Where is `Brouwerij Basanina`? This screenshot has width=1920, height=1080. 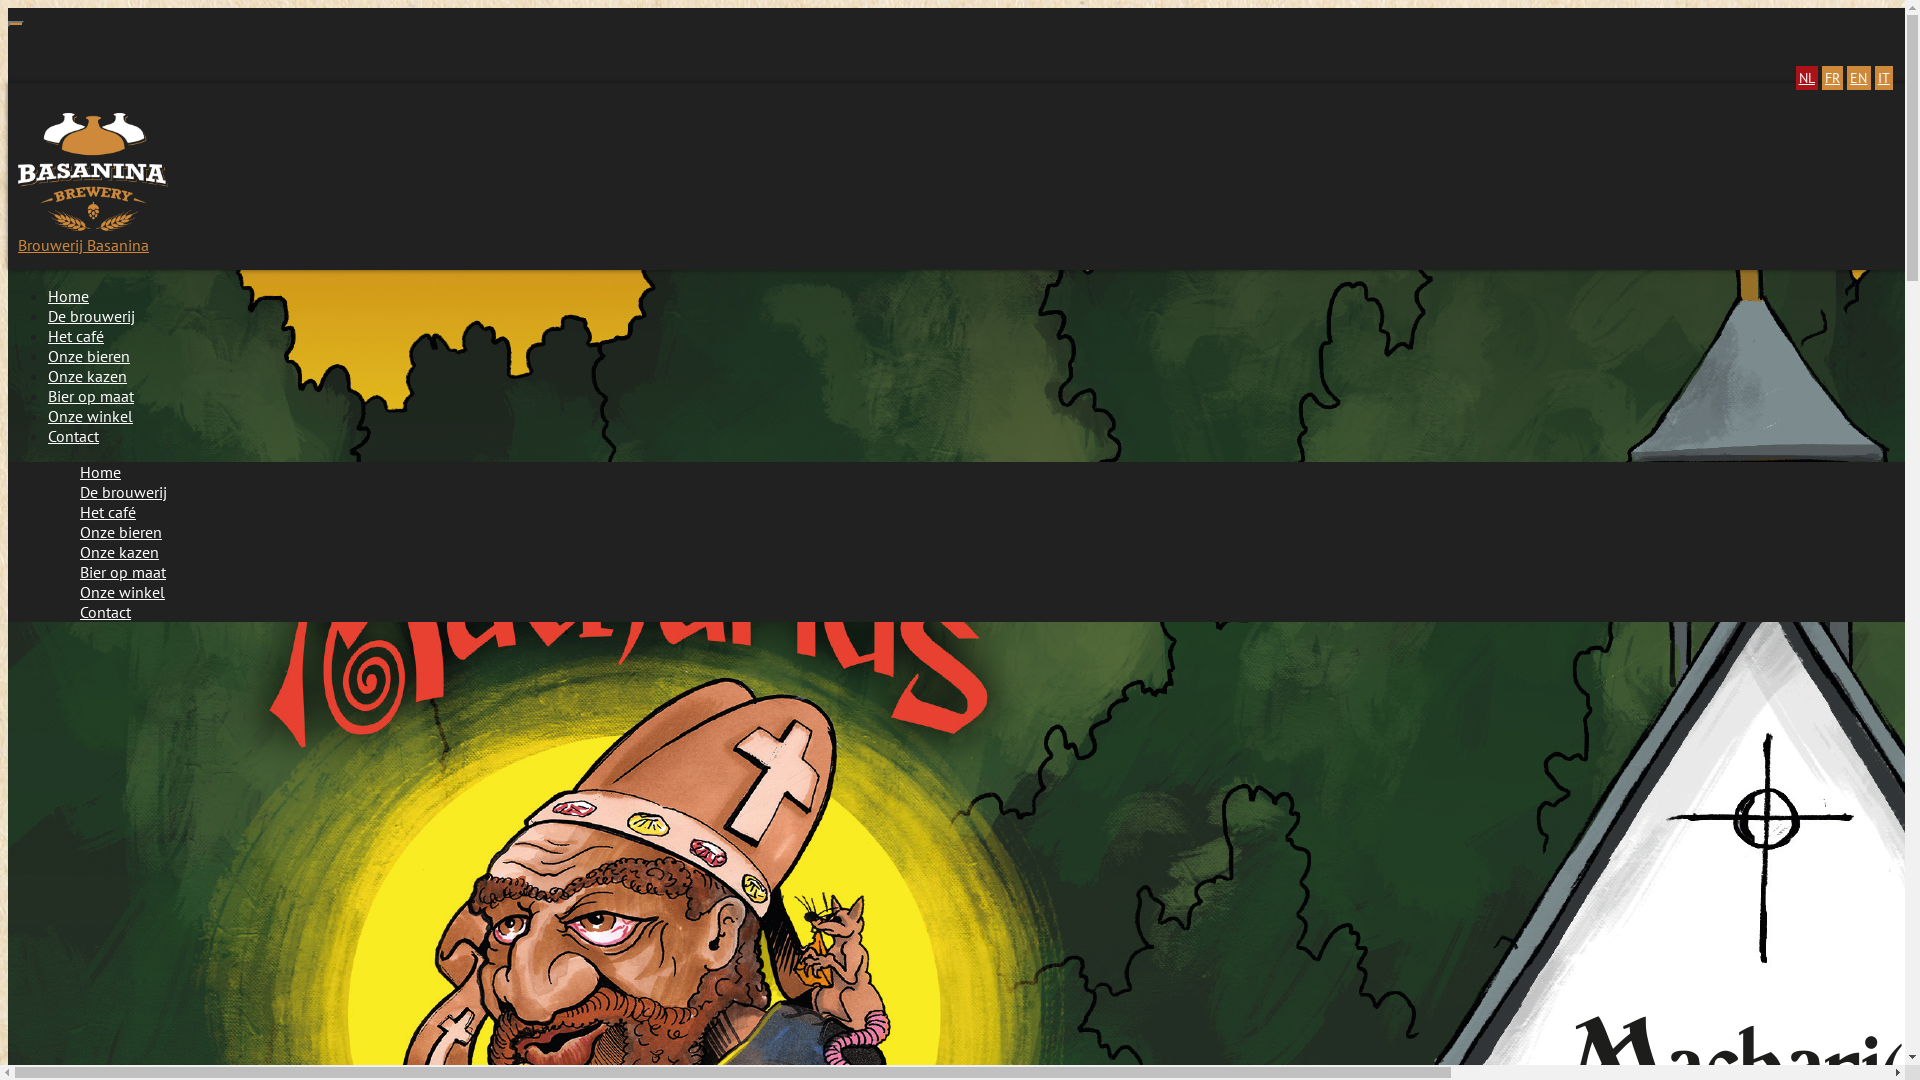 Brouwerij Basanina is located at coordinates (960, 176).